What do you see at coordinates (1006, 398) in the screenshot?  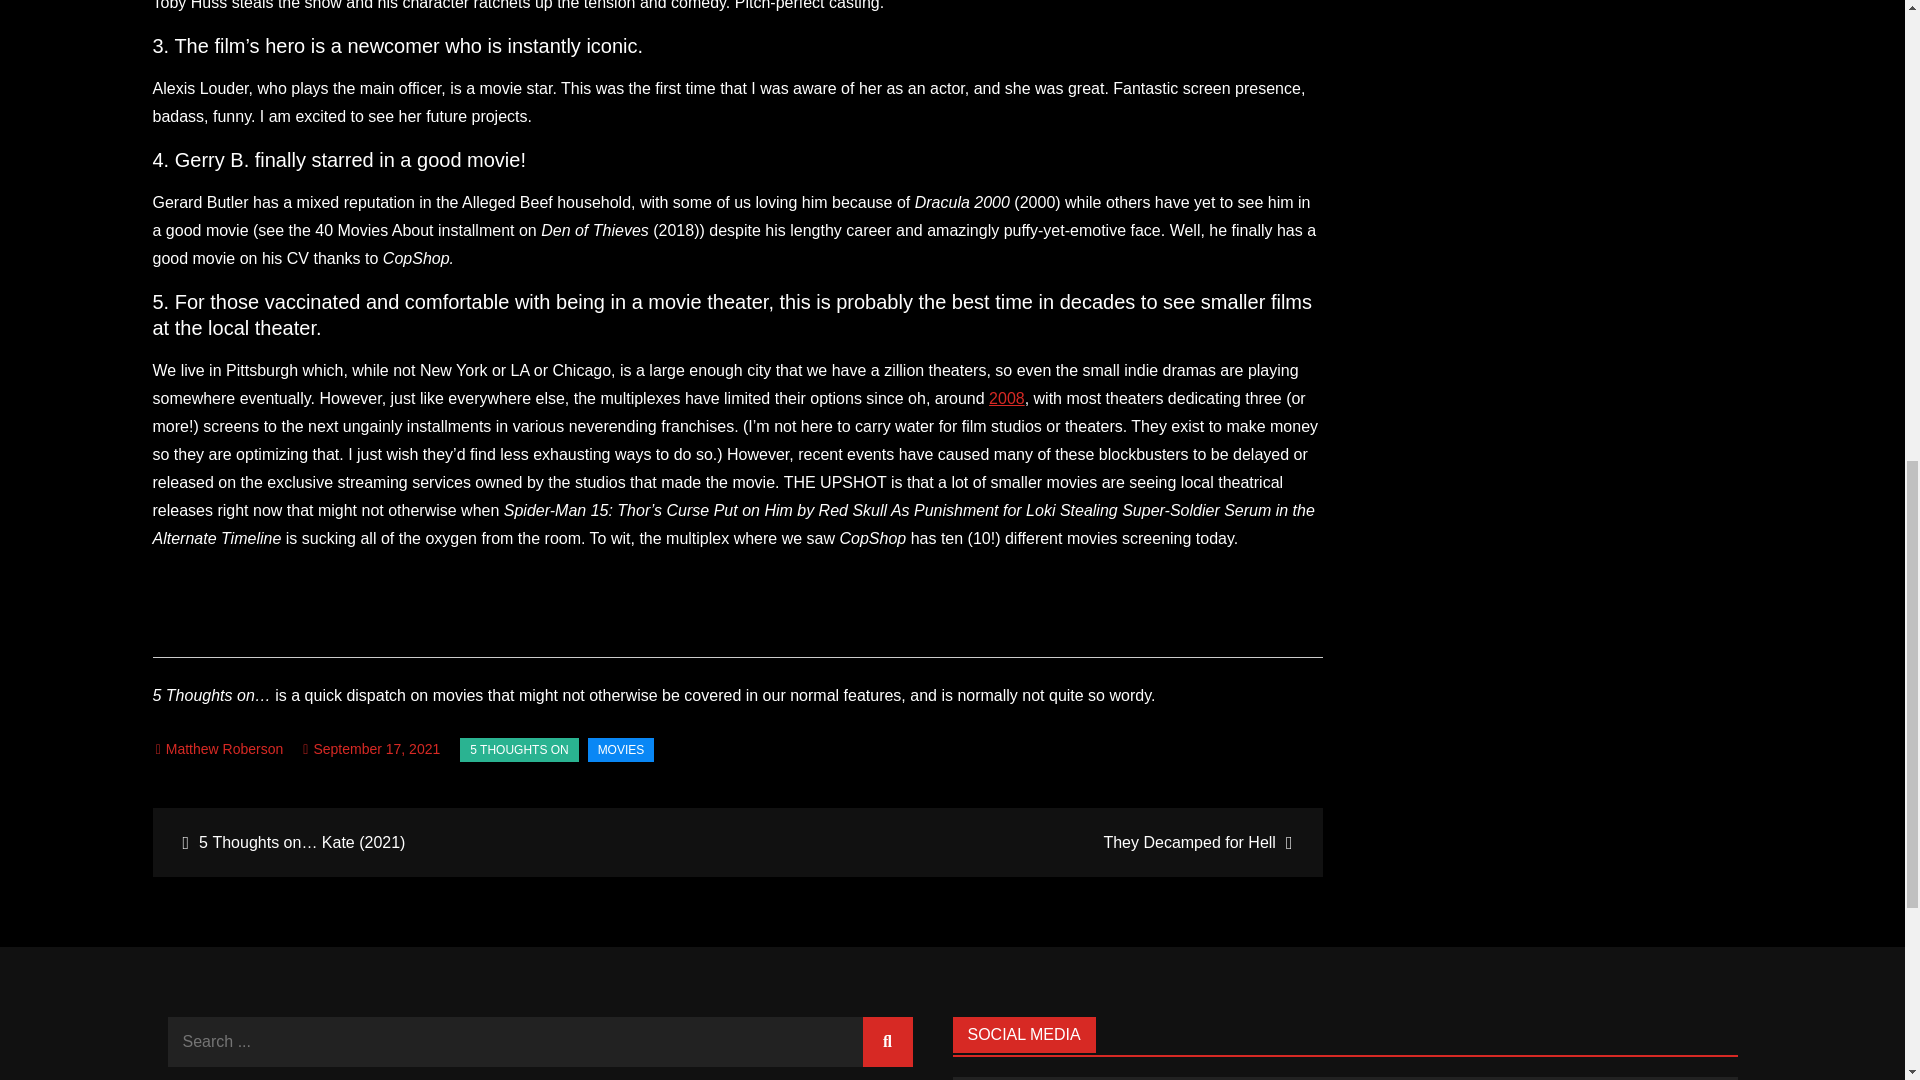 I see `2008` at bounding box center [1006, 398].